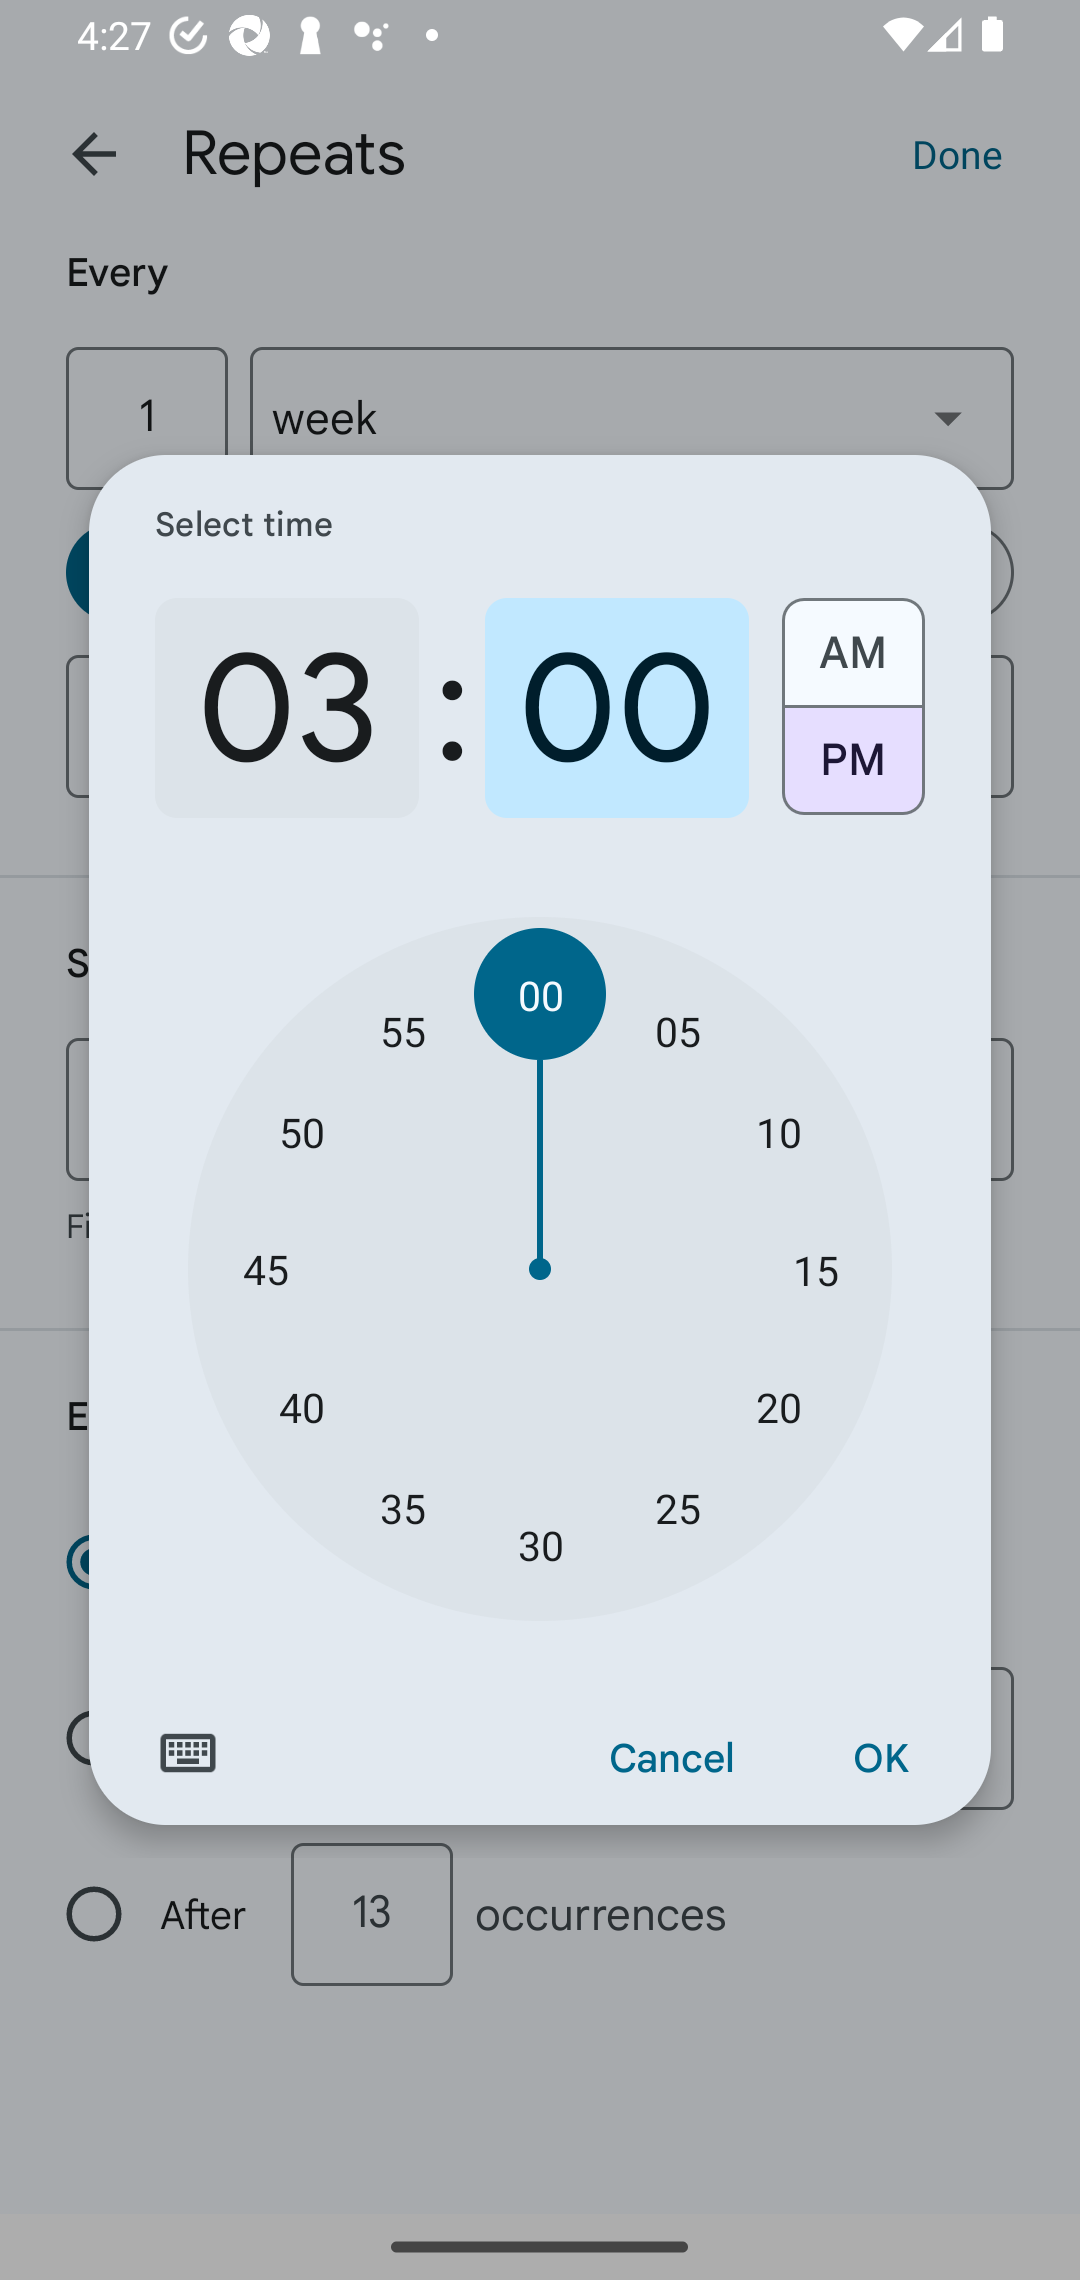  Describe the element at coordinates (402, 1506) in the screenshot. I see `35 35 minutes` at that location.